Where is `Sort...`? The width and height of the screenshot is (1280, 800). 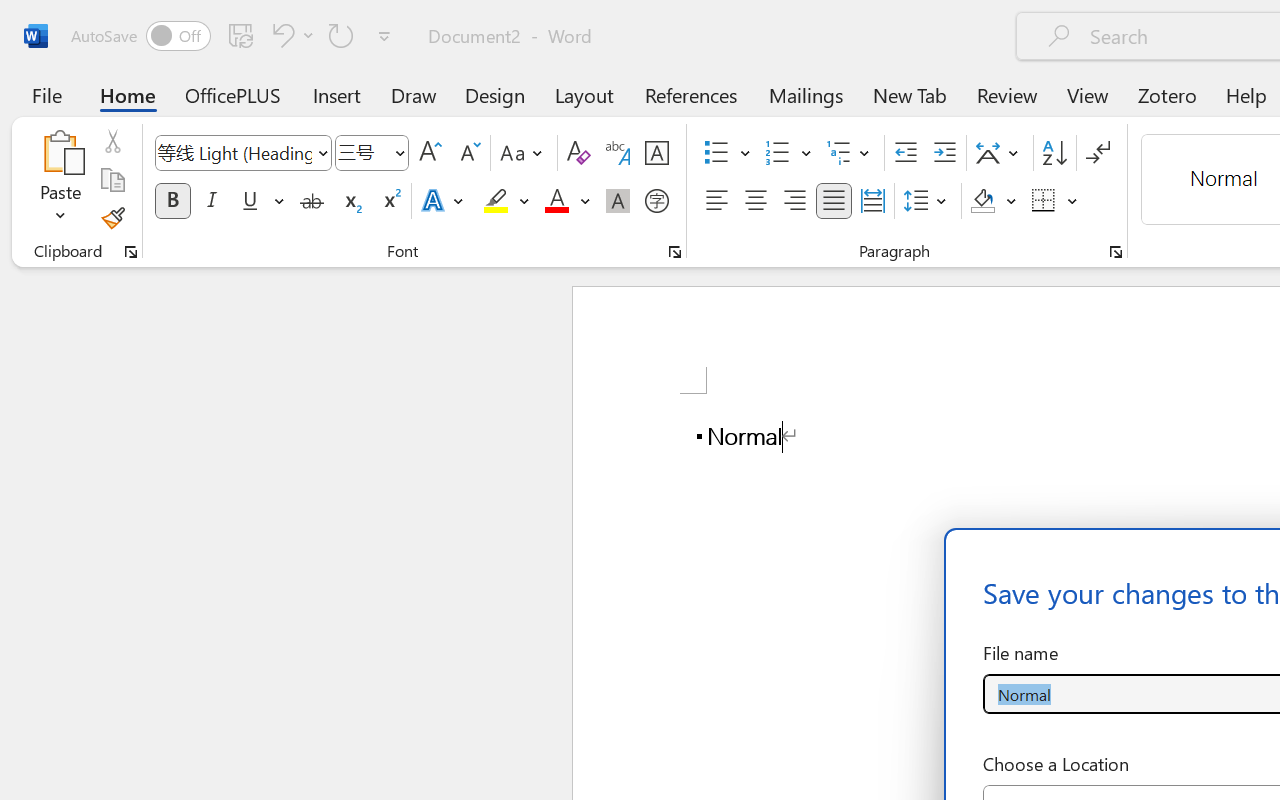
Sort... is located at coordinates (1054, 153).